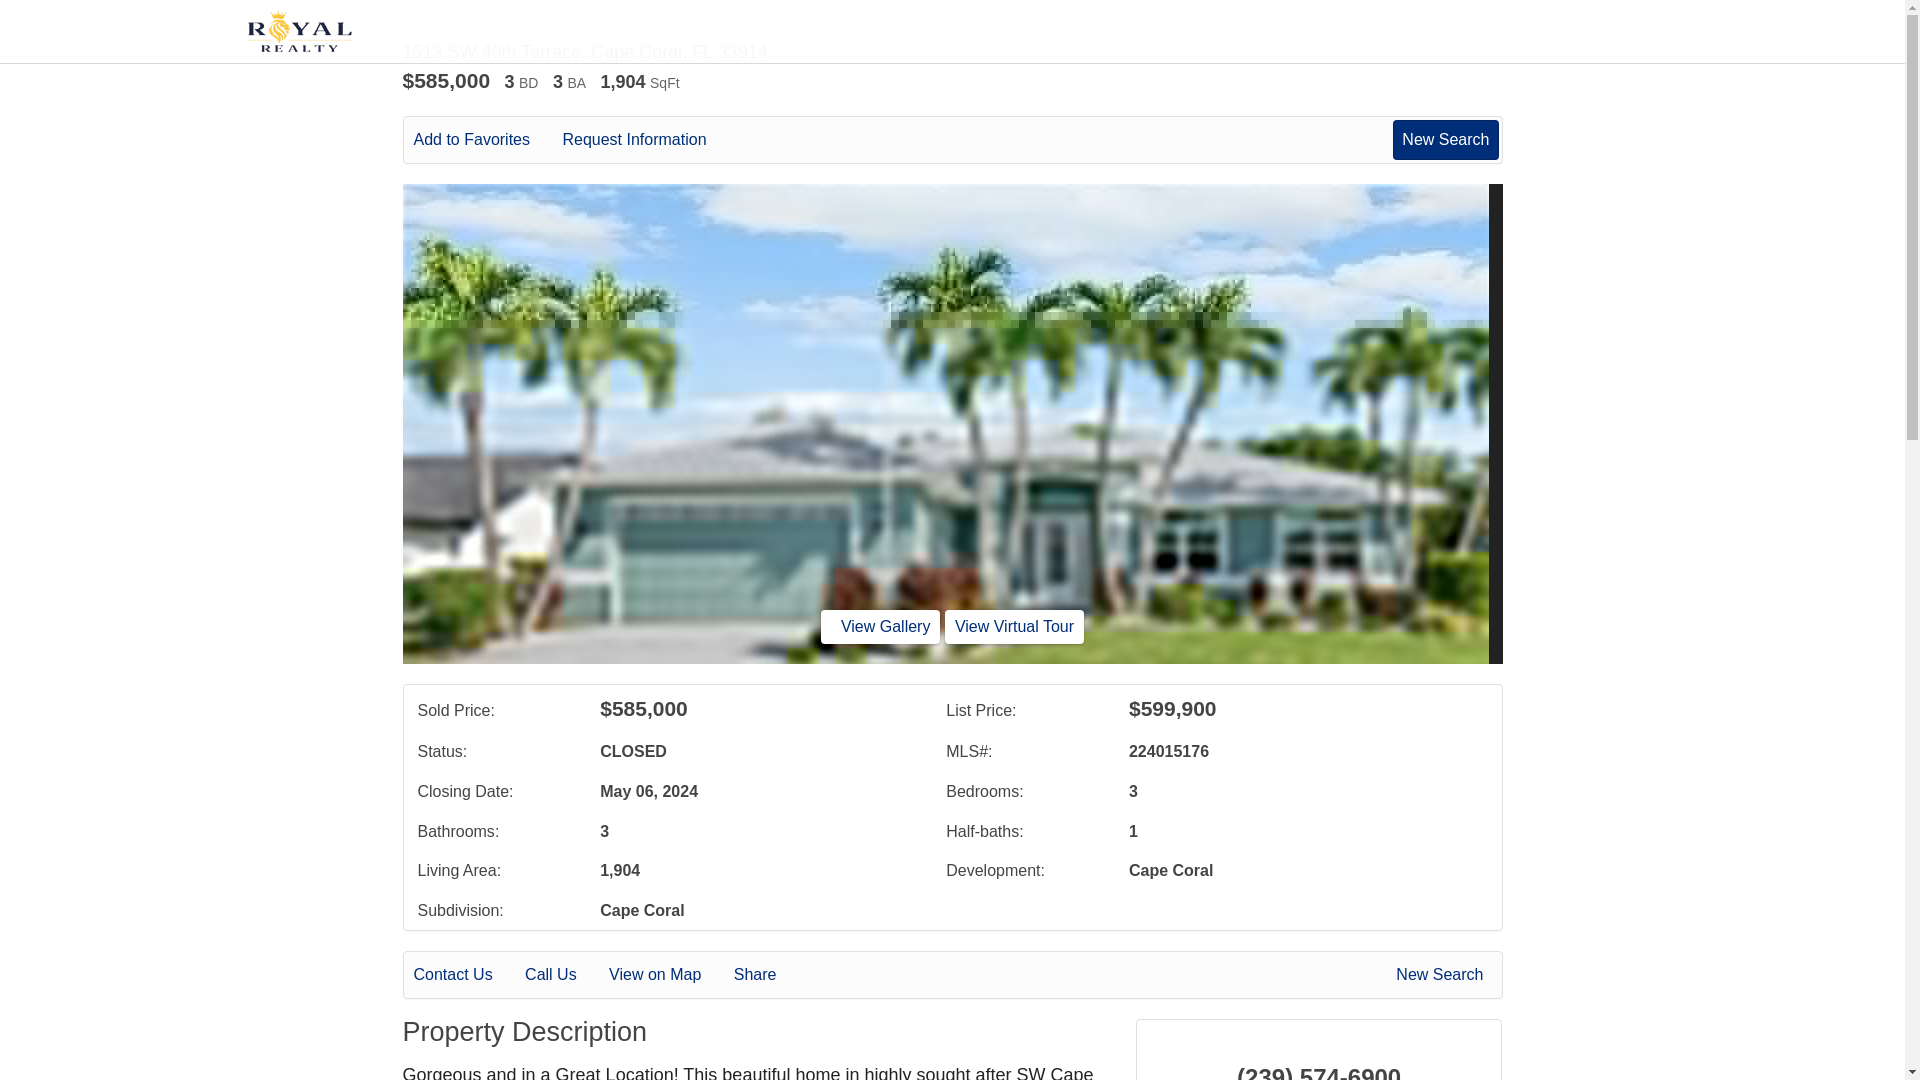 The image size is (1920, 1080). Describe the element at coordinates (880, 626) in the screenshot. I see `View Gallery` at that location.